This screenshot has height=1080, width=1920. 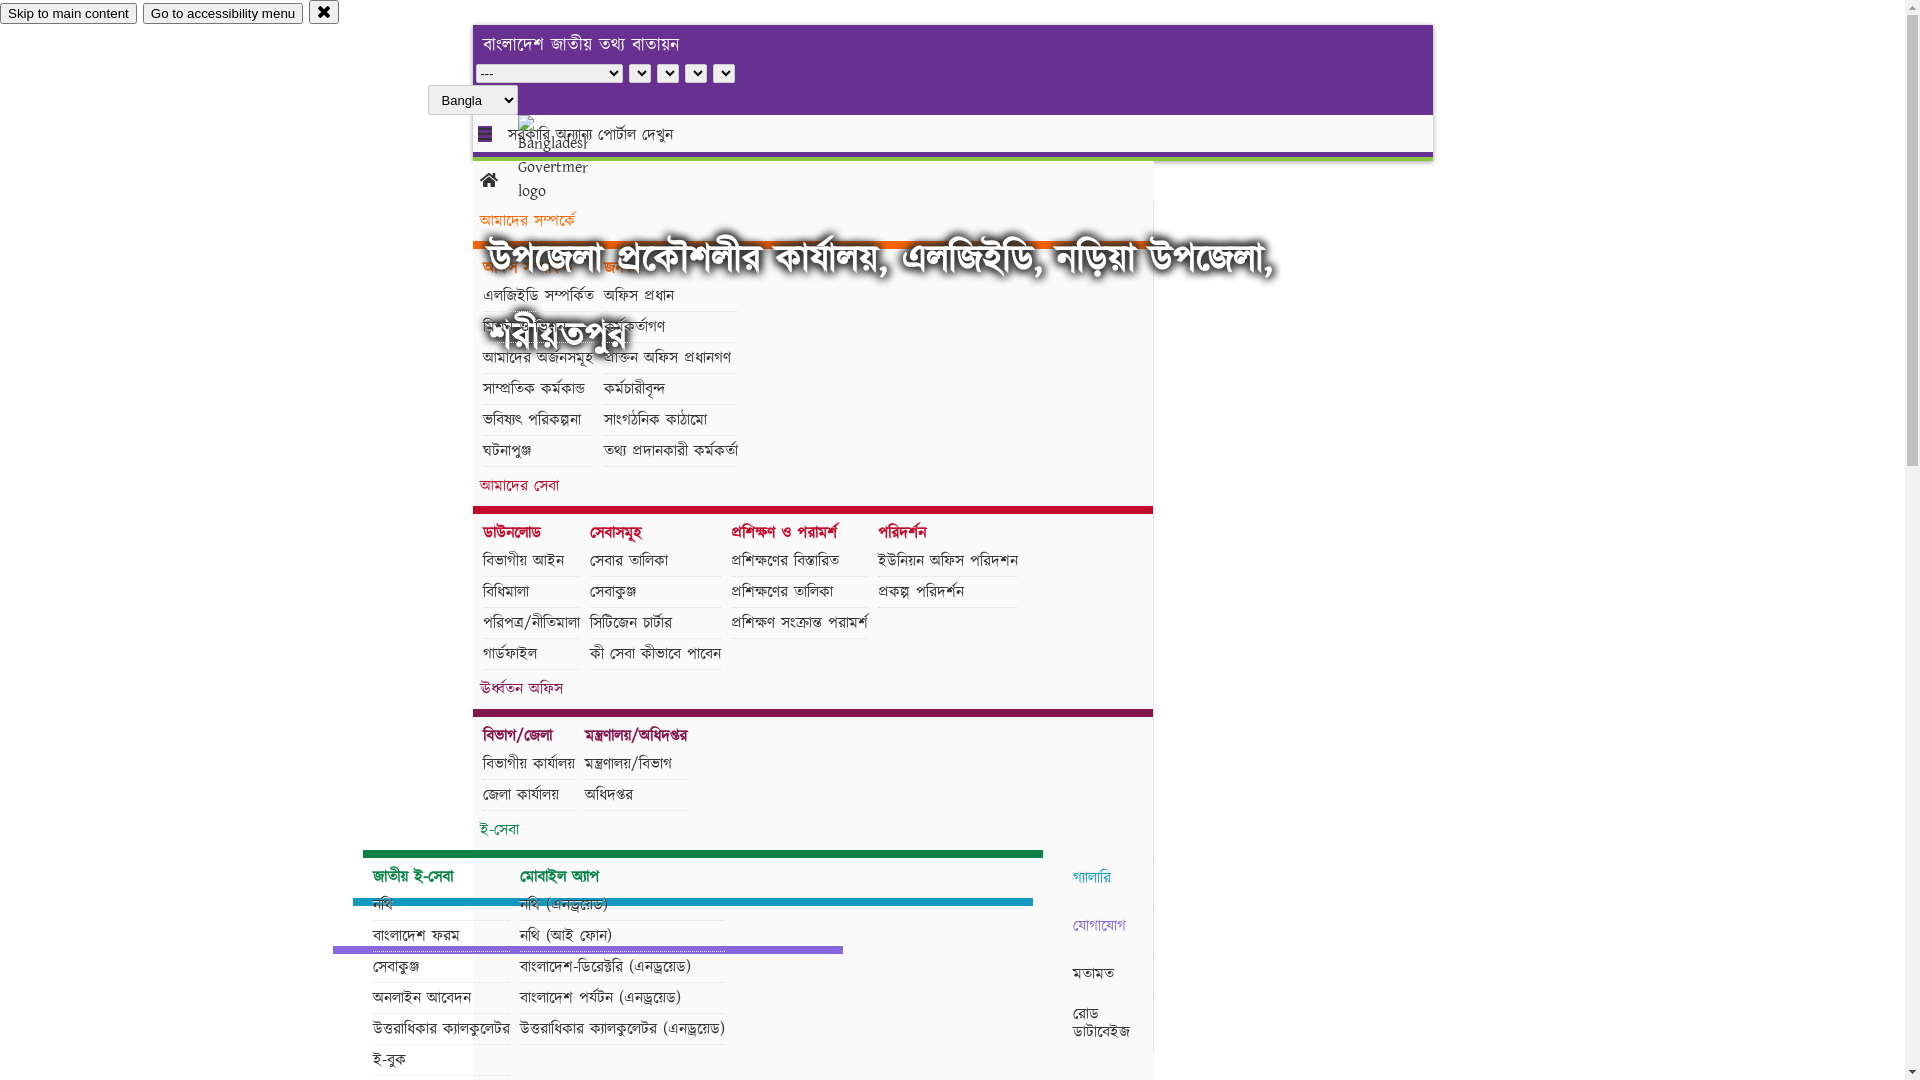 I want to click on Go to accessibility menu, so click(x=223, y=14).